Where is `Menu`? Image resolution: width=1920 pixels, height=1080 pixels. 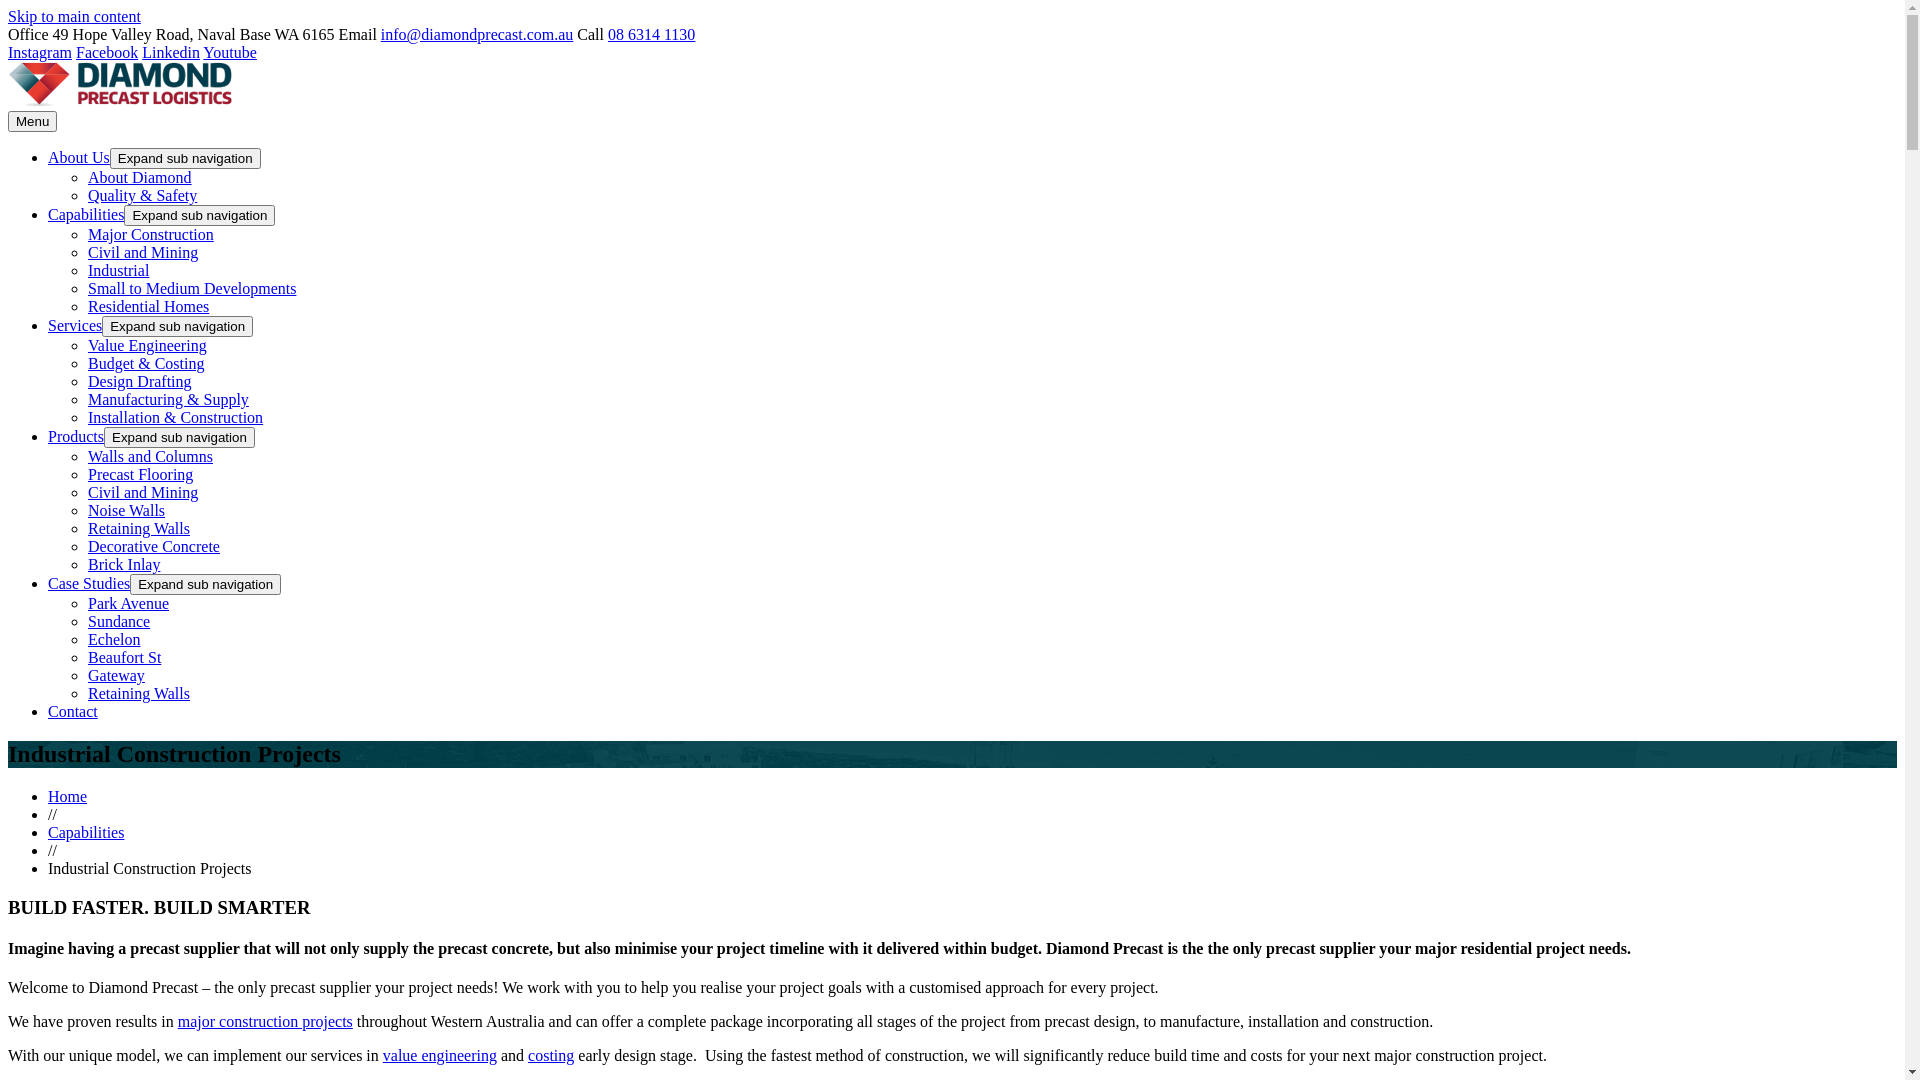
Menu is located at coordinates (32, 122).